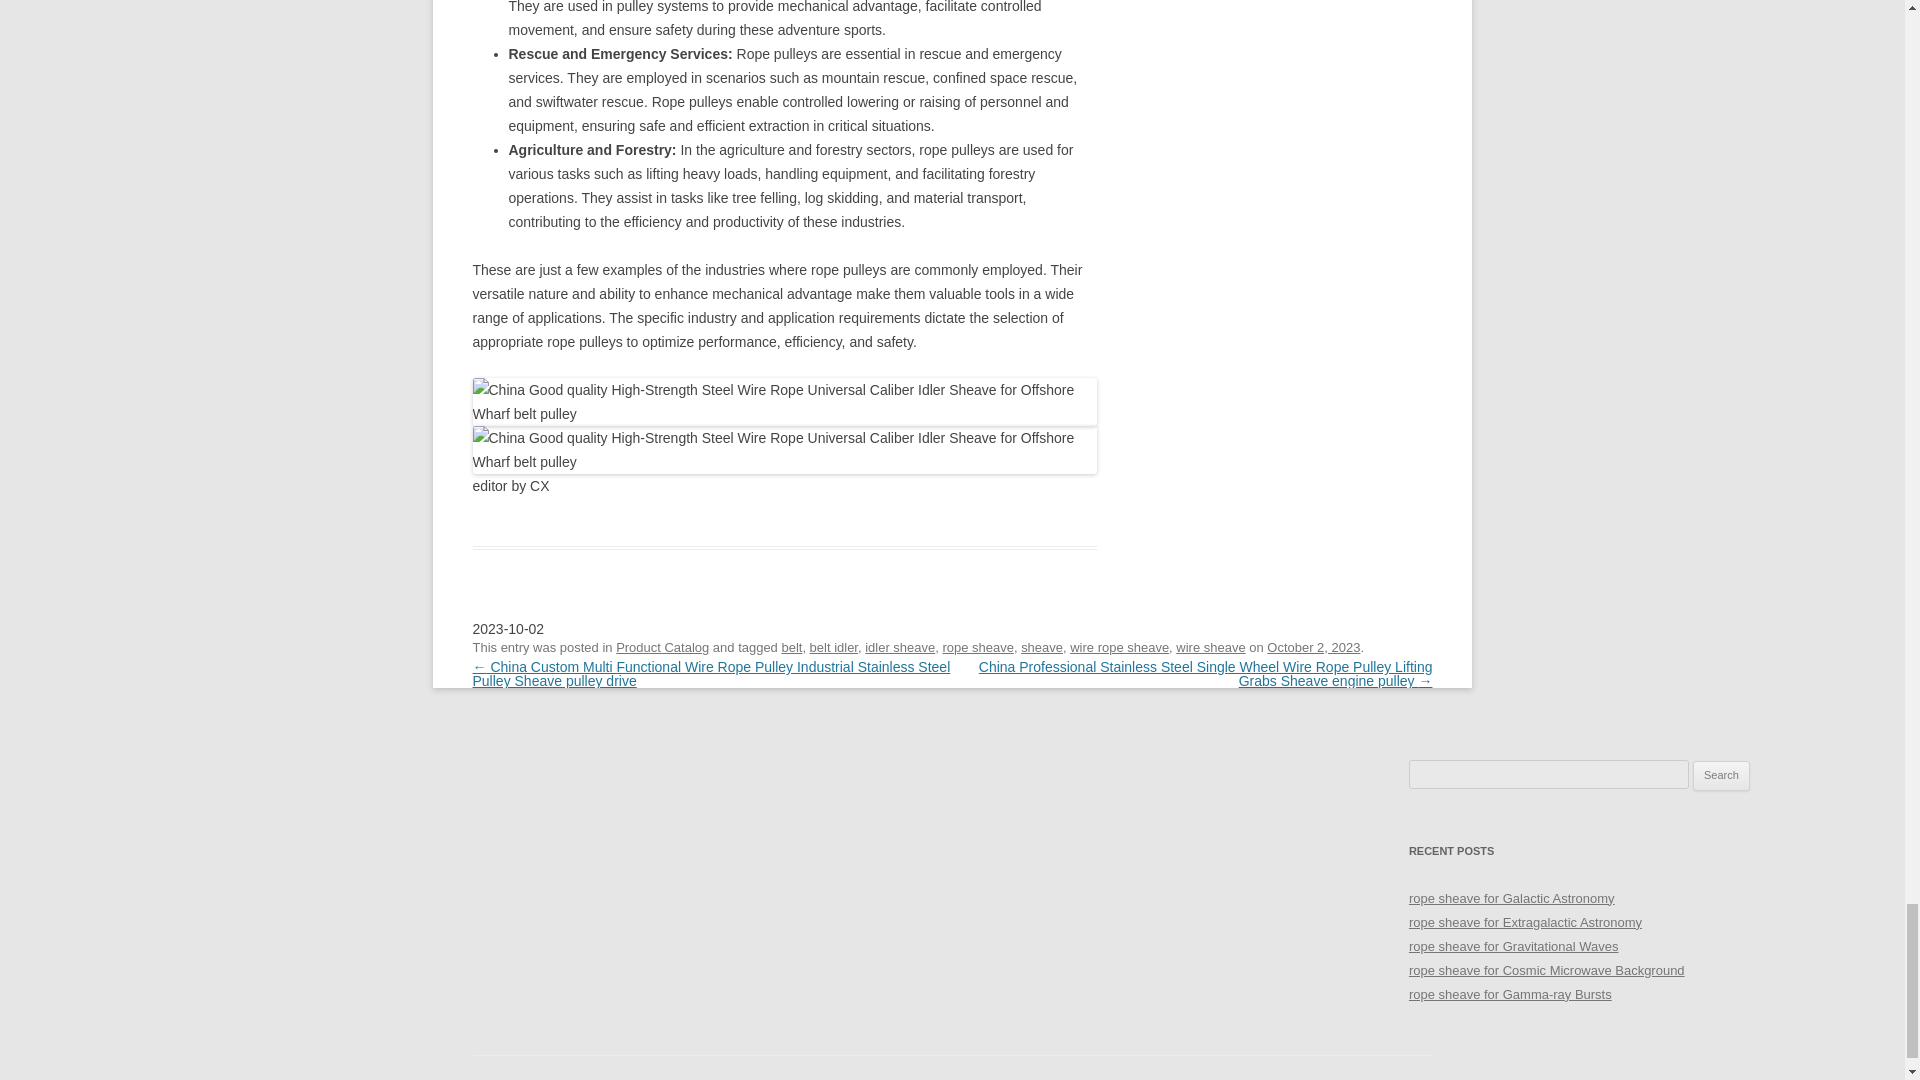 This screenshot has width=1920, height=1080. What do you see at coordinates (1210, 647) in the screenshot?
I see `wire sheave` at bounding box center [1210, 647].